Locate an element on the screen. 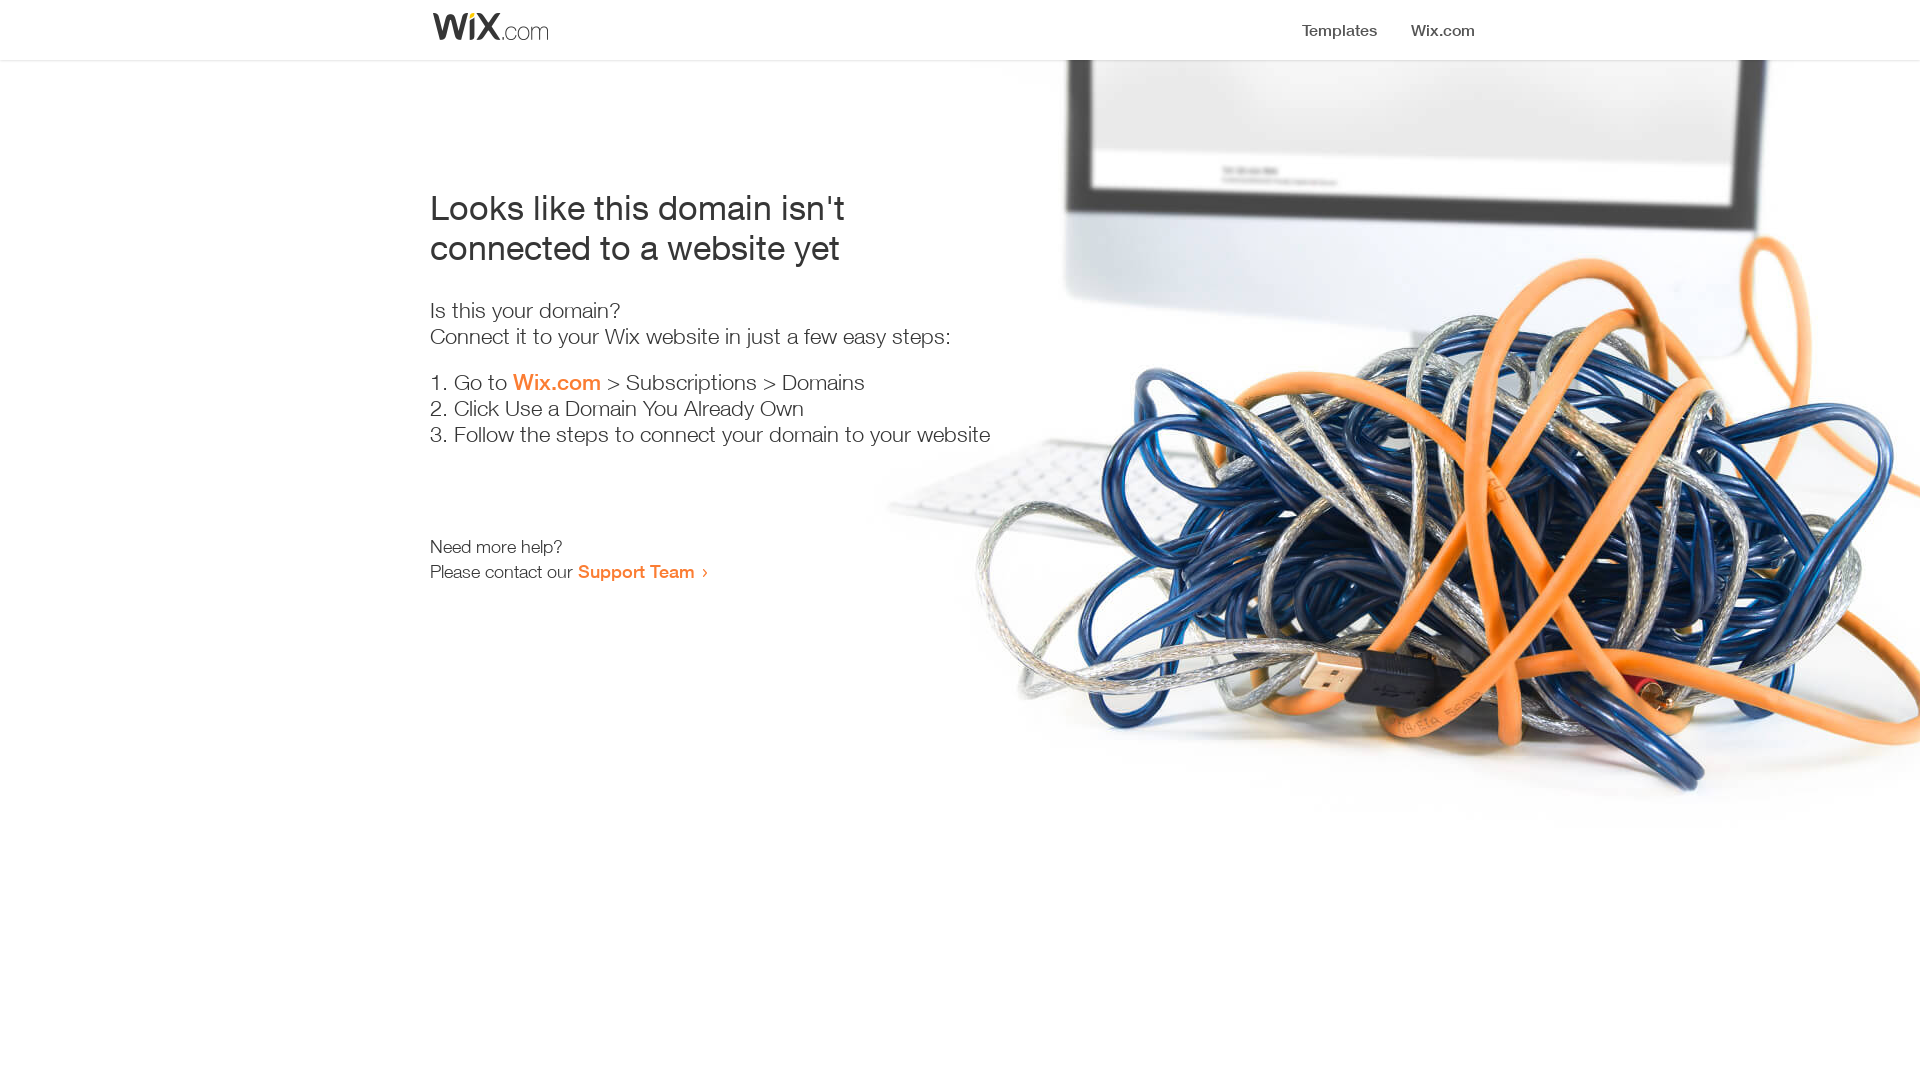 Image resolution: width=1920 pixels, height=1080 pixels. Wix.com is located at coordinates (557, 382).